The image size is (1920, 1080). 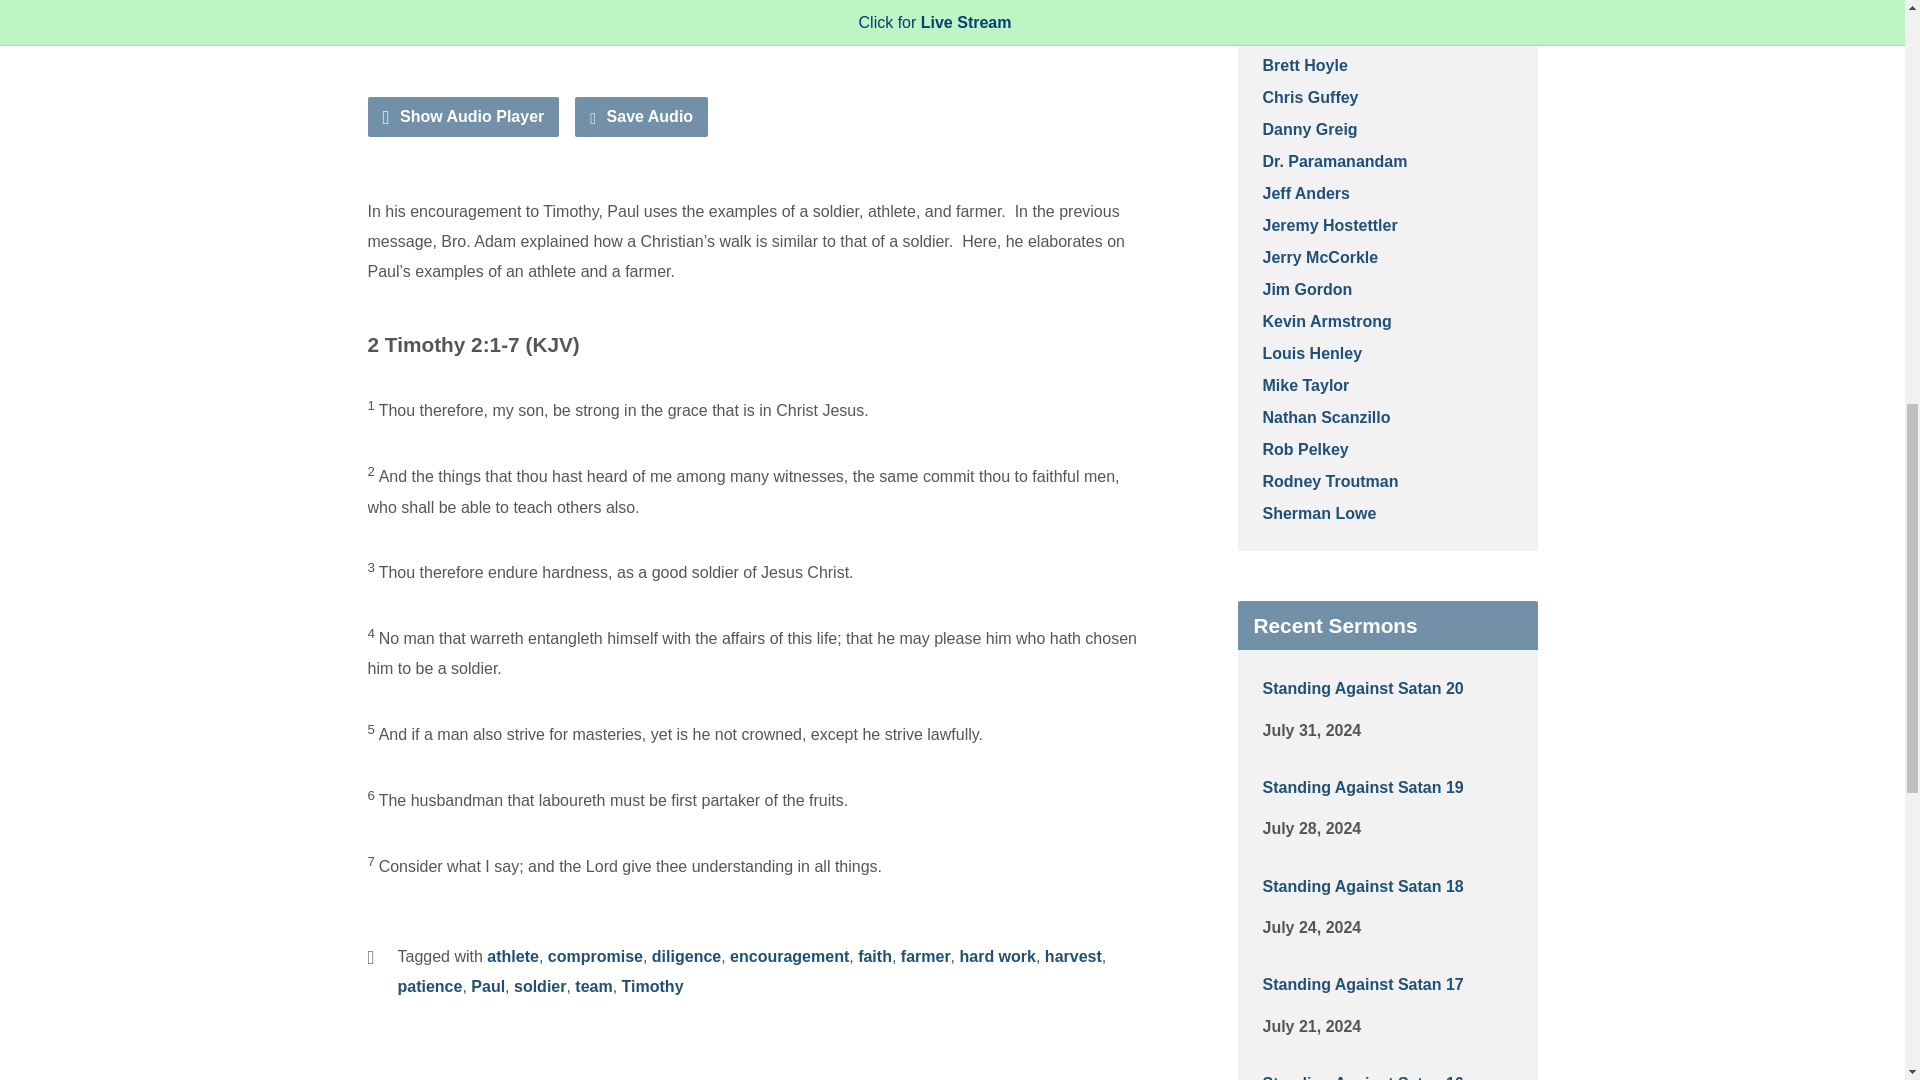 What do you see at coordinates (513, 956) in the screenshot?
I see `athlete` at bounding box center [513, 956].